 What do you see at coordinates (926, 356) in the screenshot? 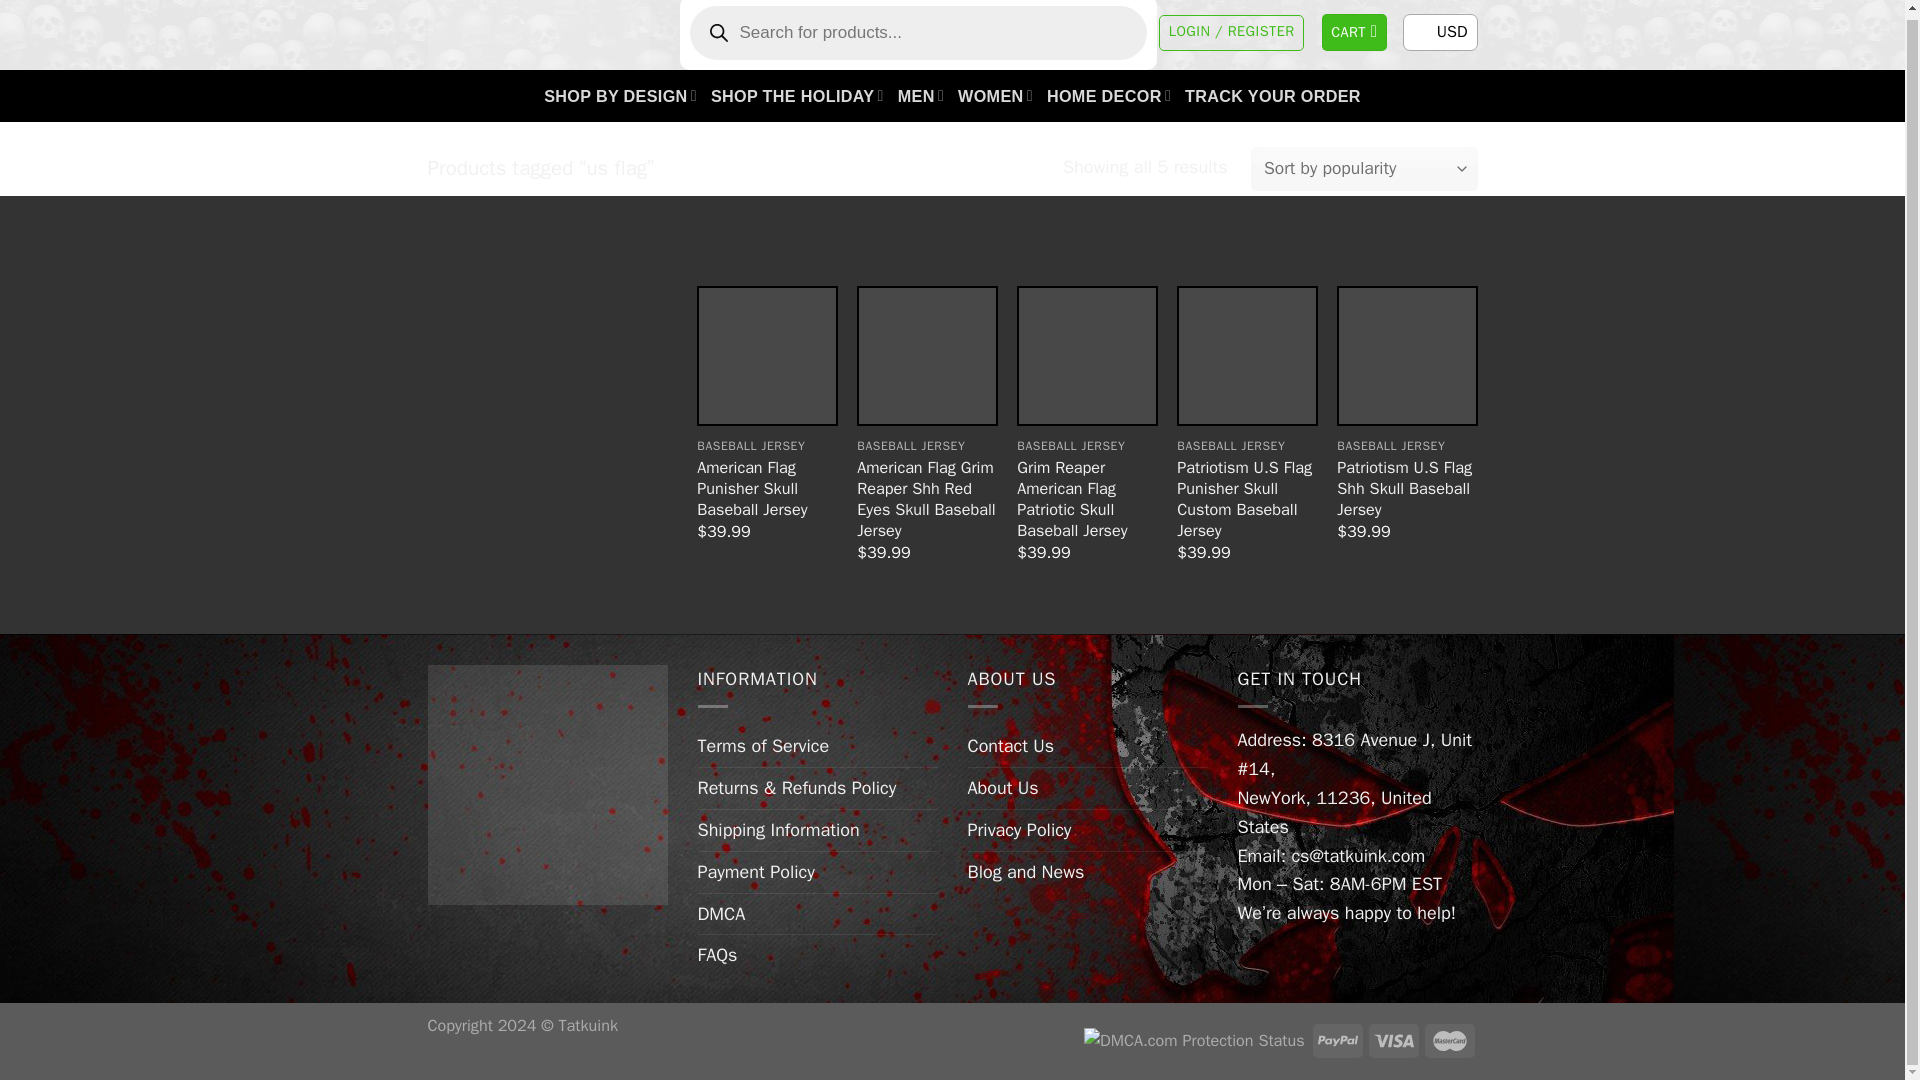
I see `American Flag Grim Reaper Shh Red Eyes Skull Baseball Jersey` at bounding box center [926, 356].